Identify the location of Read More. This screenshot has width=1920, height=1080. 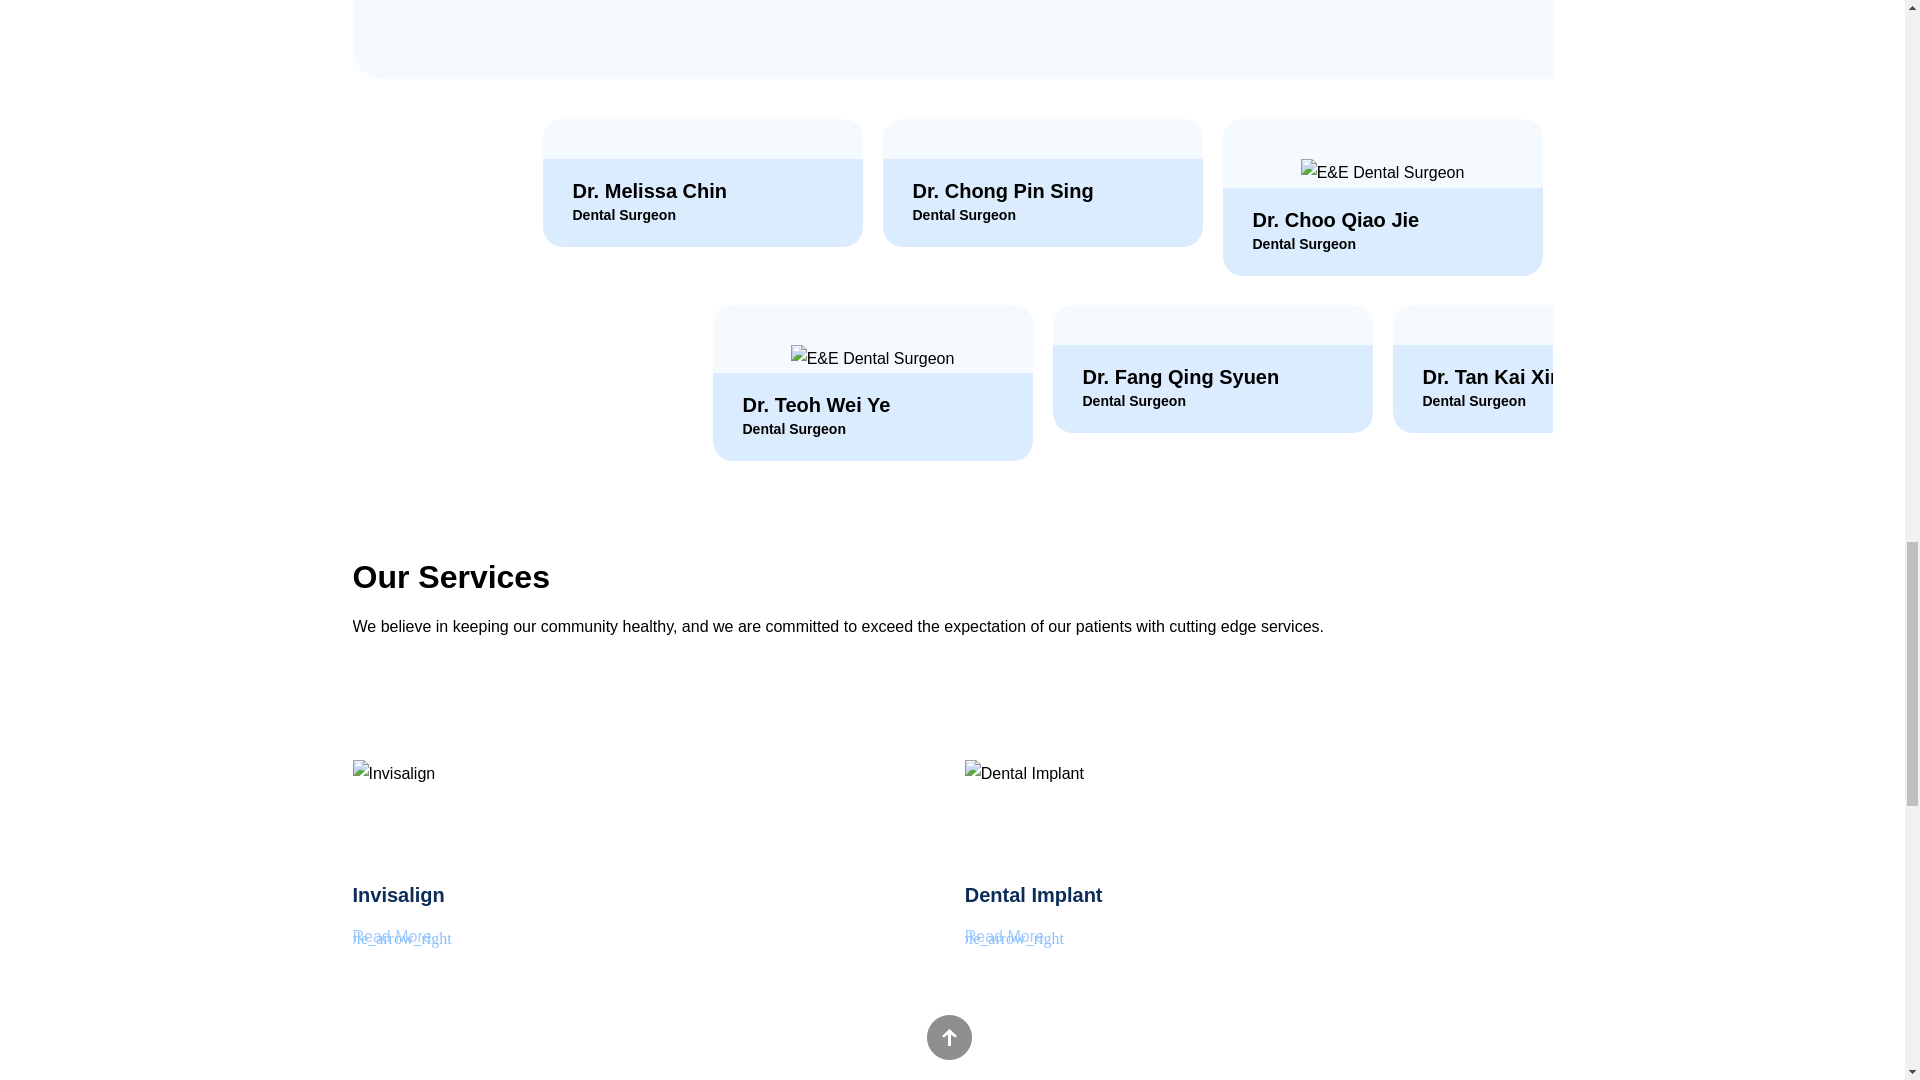
(1004, 936).